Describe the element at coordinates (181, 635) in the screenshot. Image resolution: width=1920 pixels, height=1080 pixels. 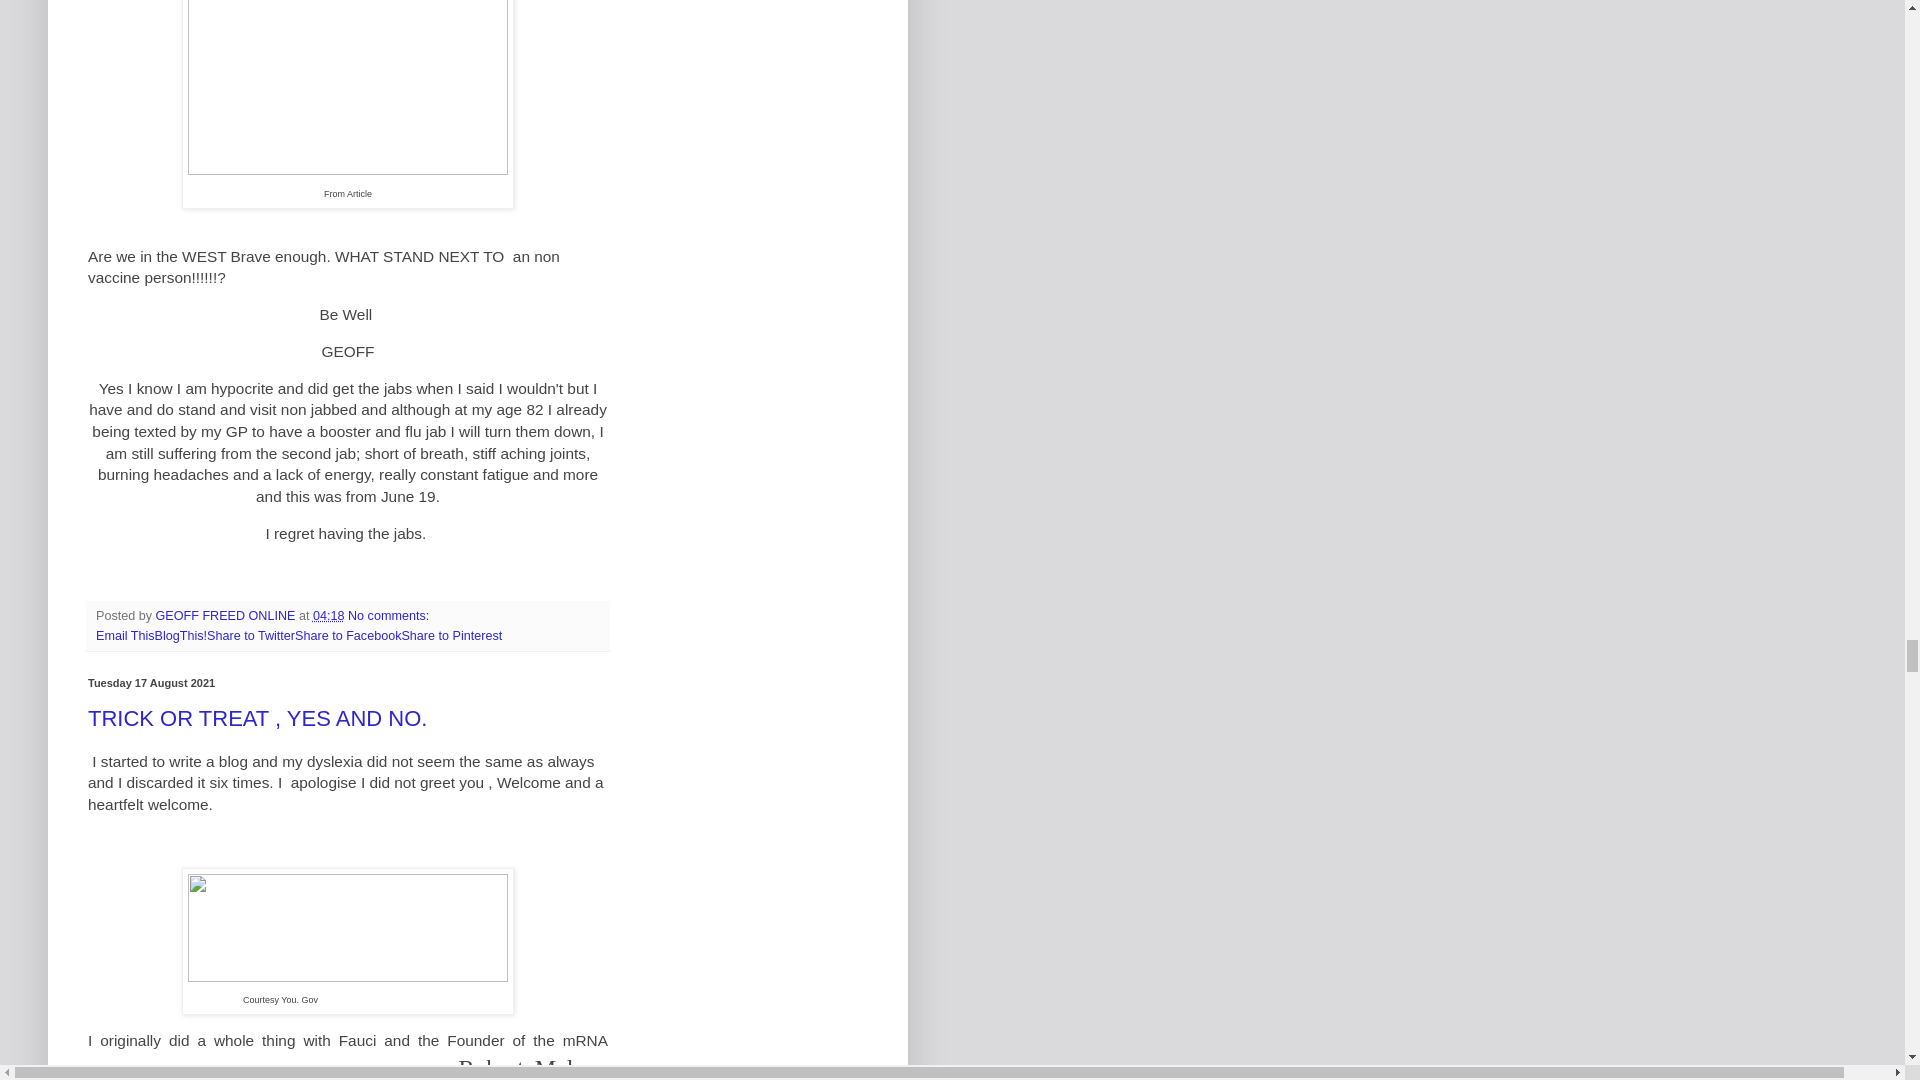
I see `BlogThis!` at that location.